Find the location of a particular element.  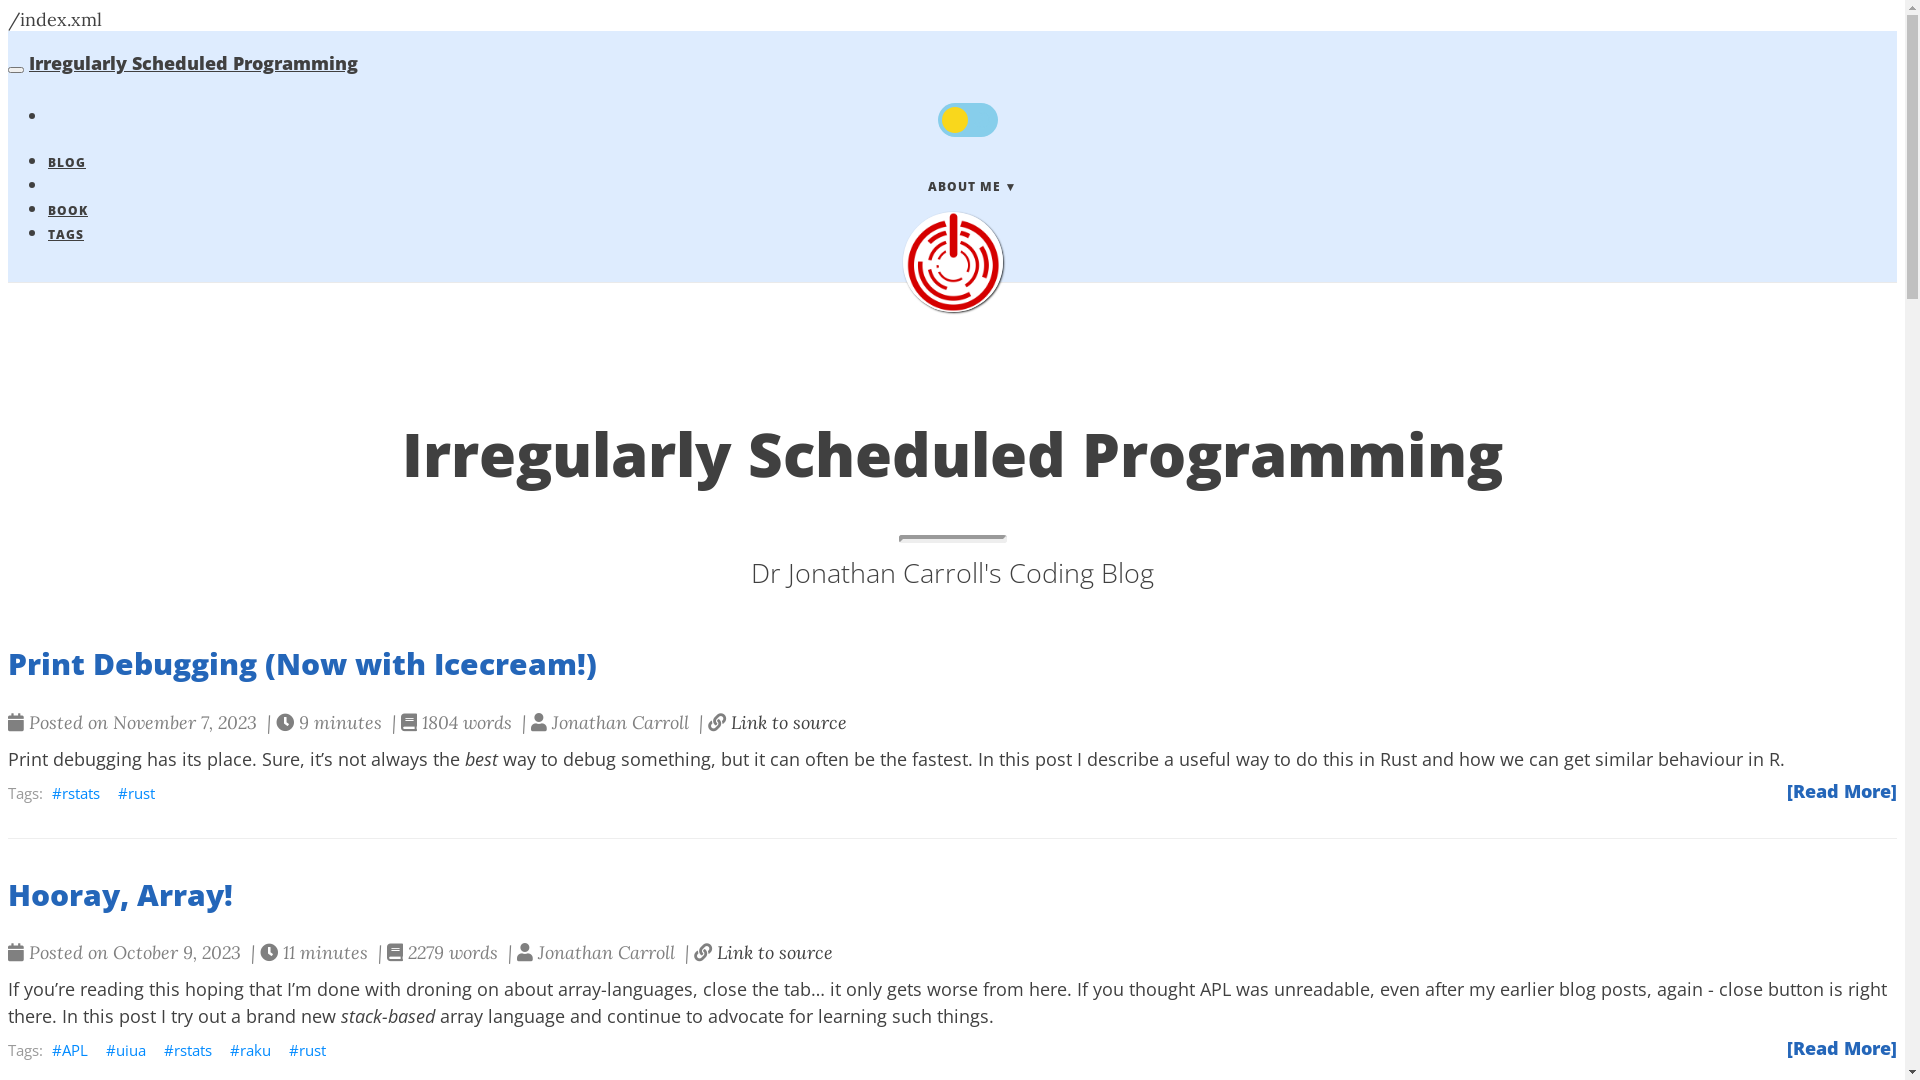

Irregularly Scheduled Programming is located at coordinates (952, 262).